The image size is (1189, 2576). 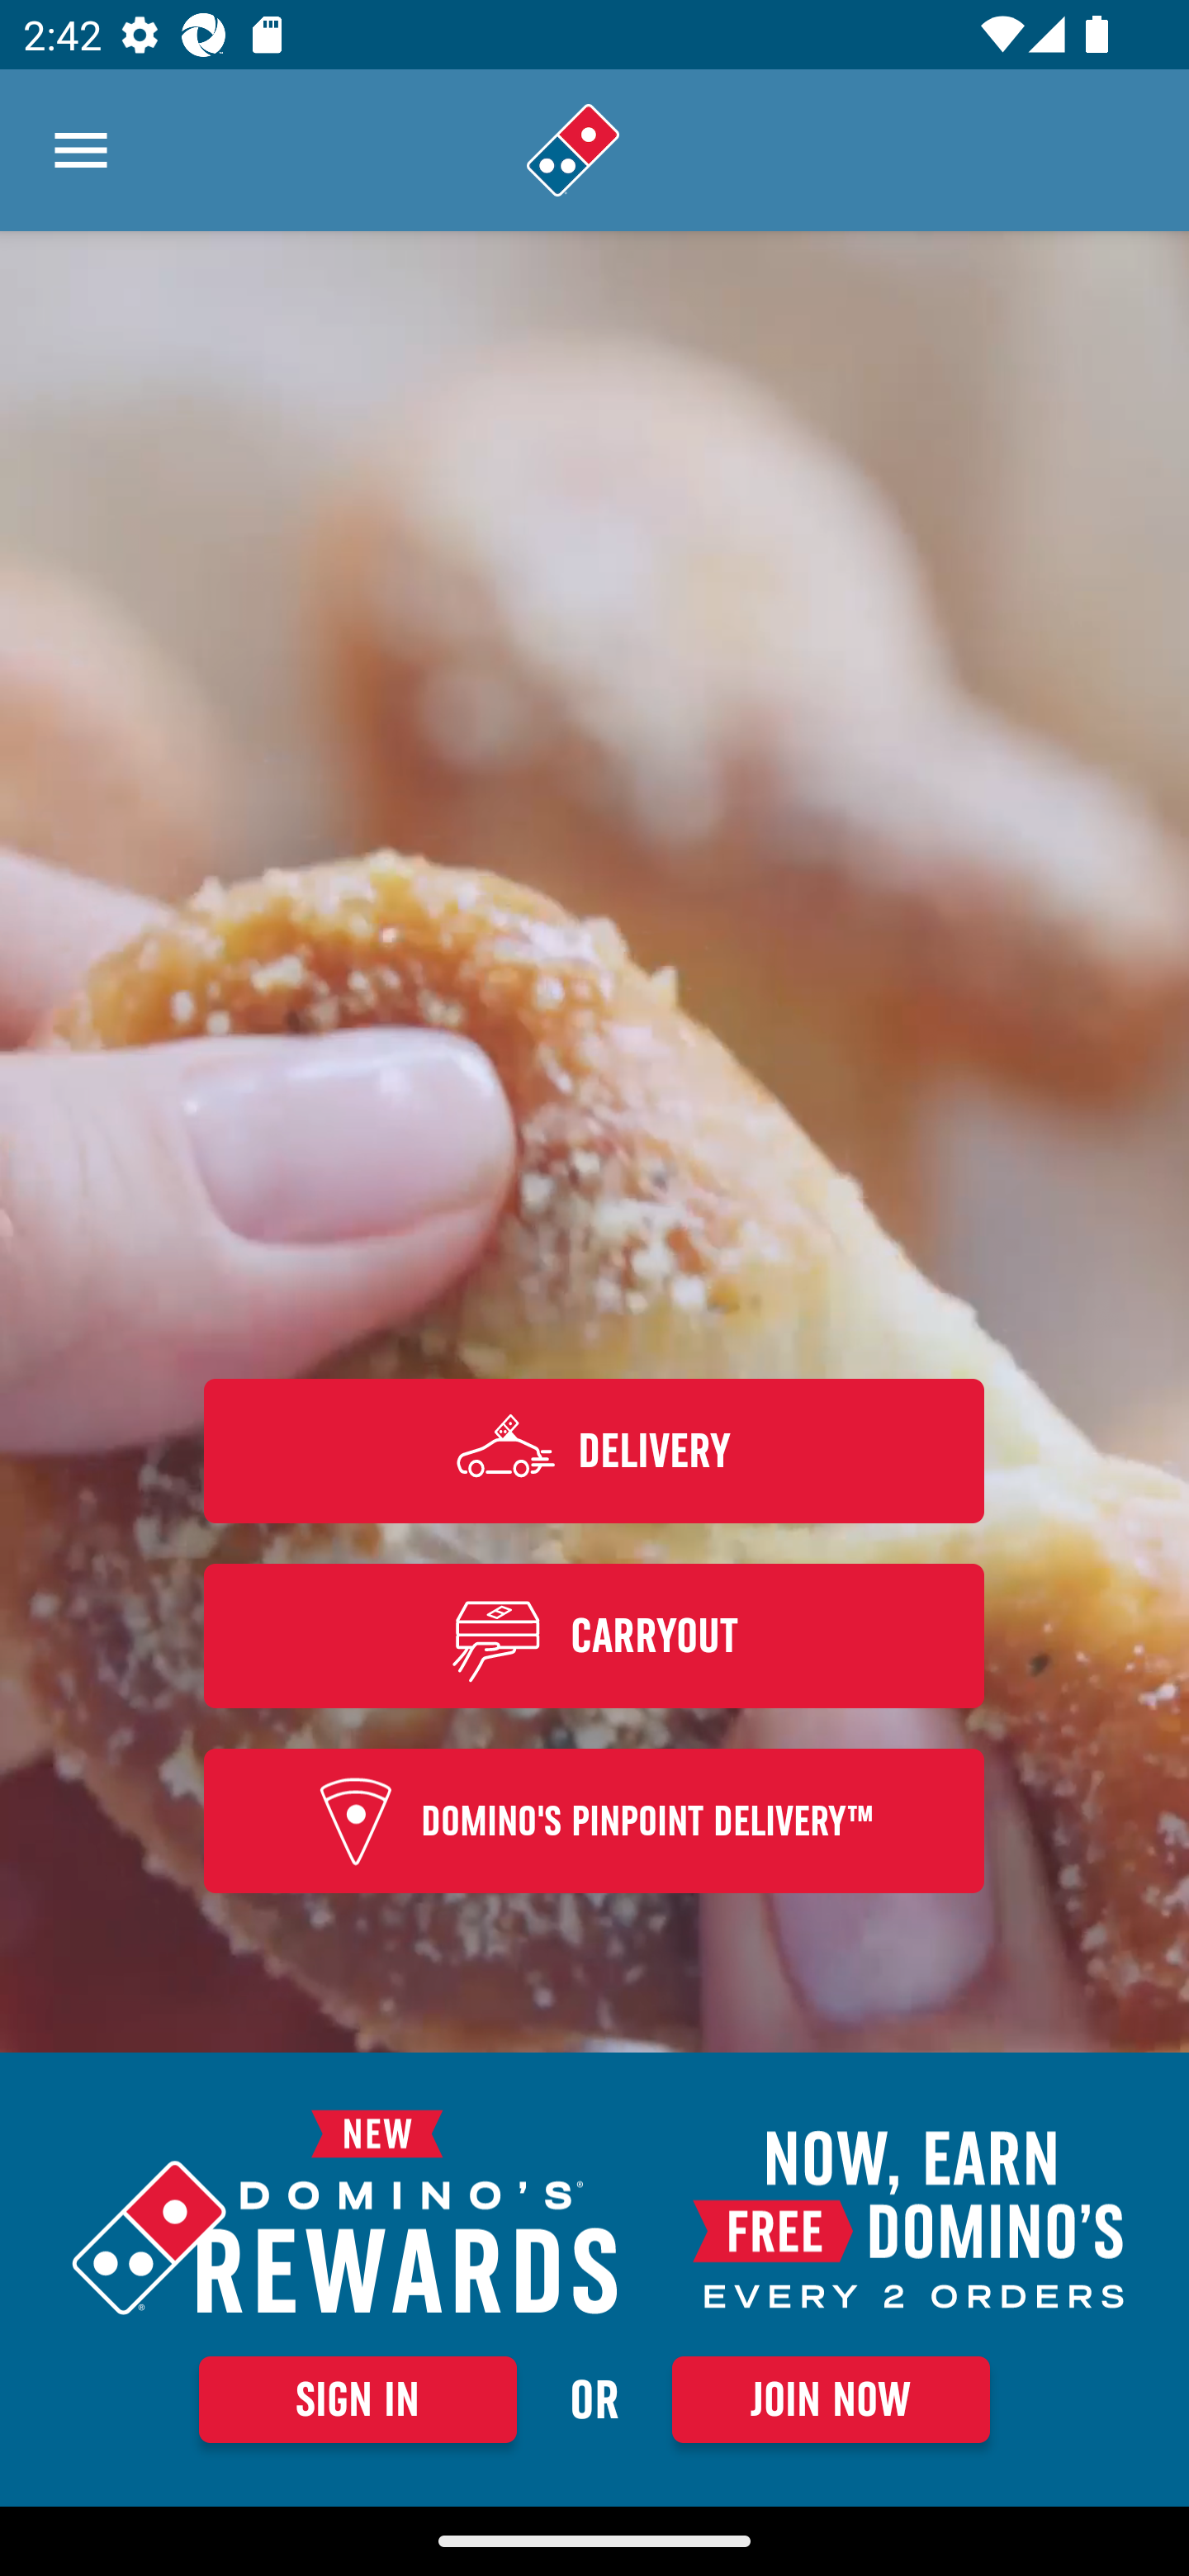 I want to click on SIGN IN, so click(x=358, y=2399).